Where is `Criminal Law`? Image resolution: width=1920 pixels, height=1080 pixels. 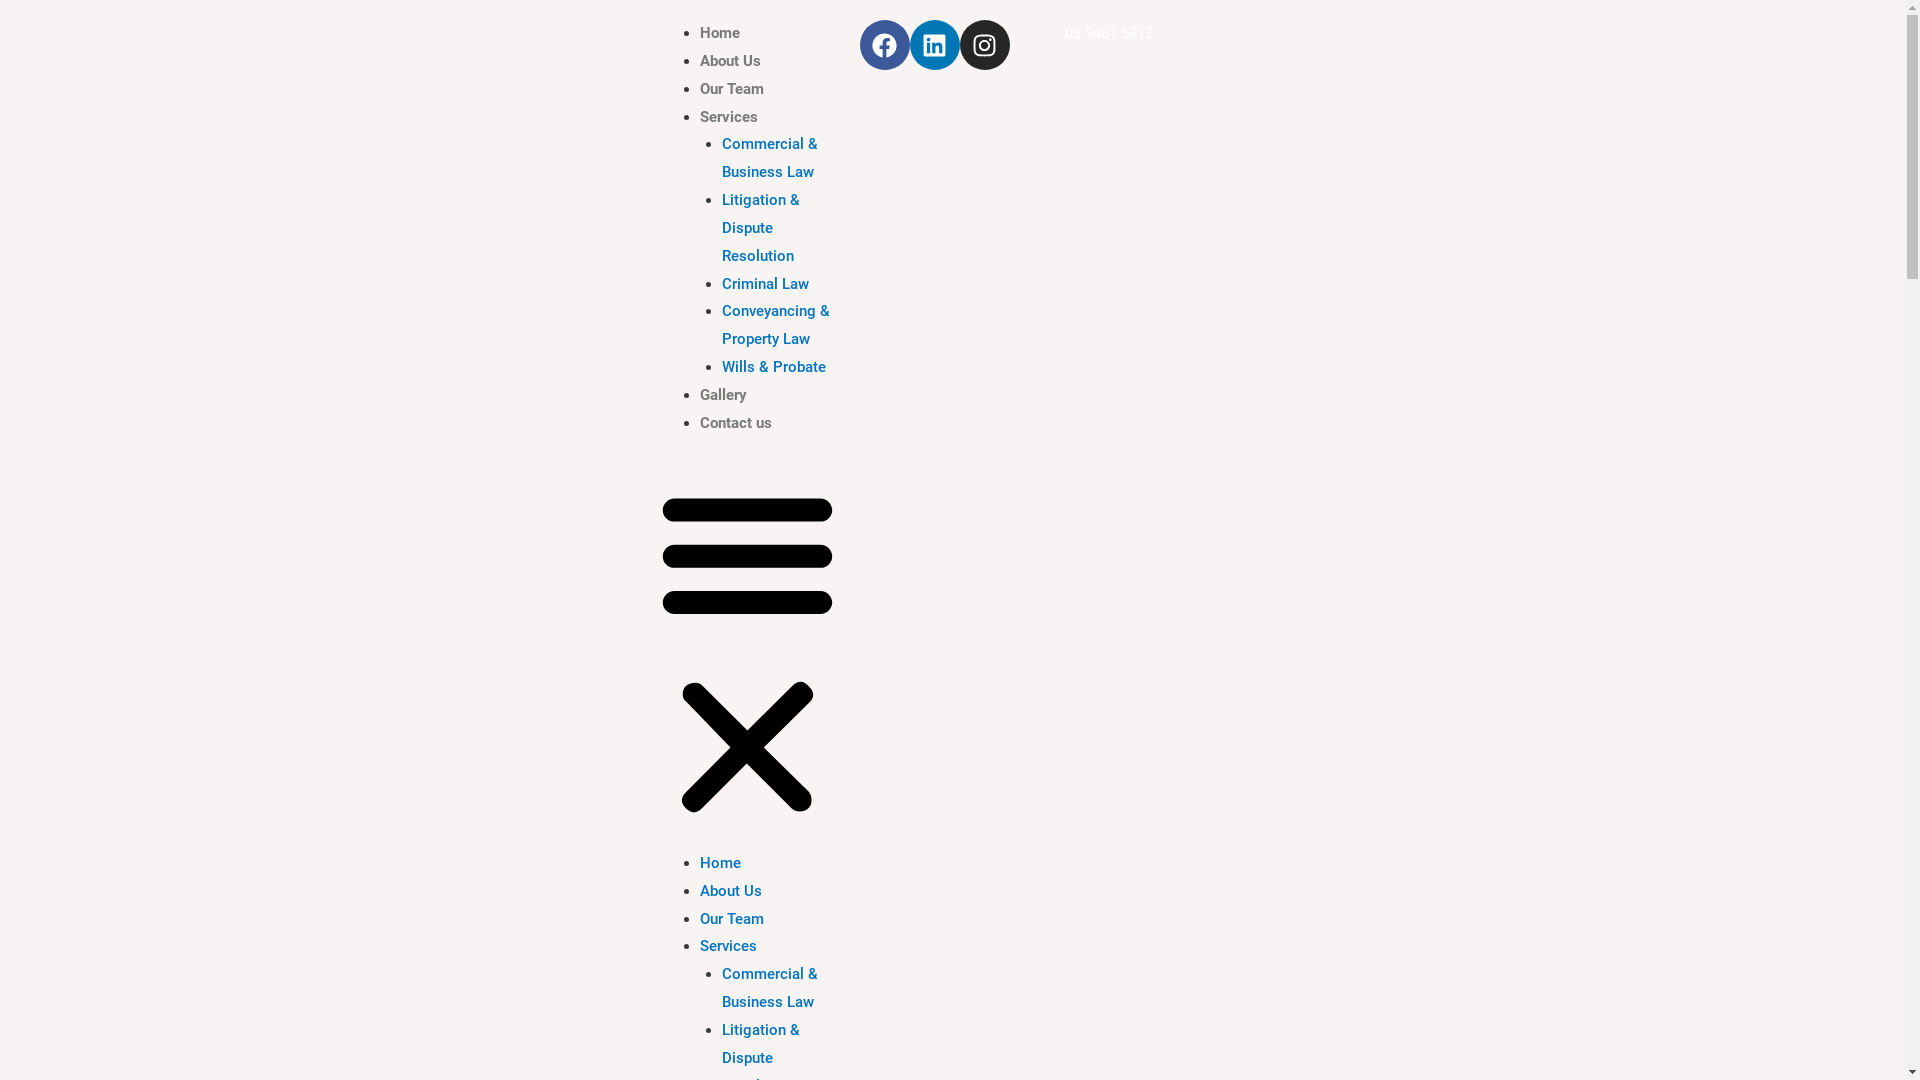 Criminal Law is located at coordinates (766, 284).